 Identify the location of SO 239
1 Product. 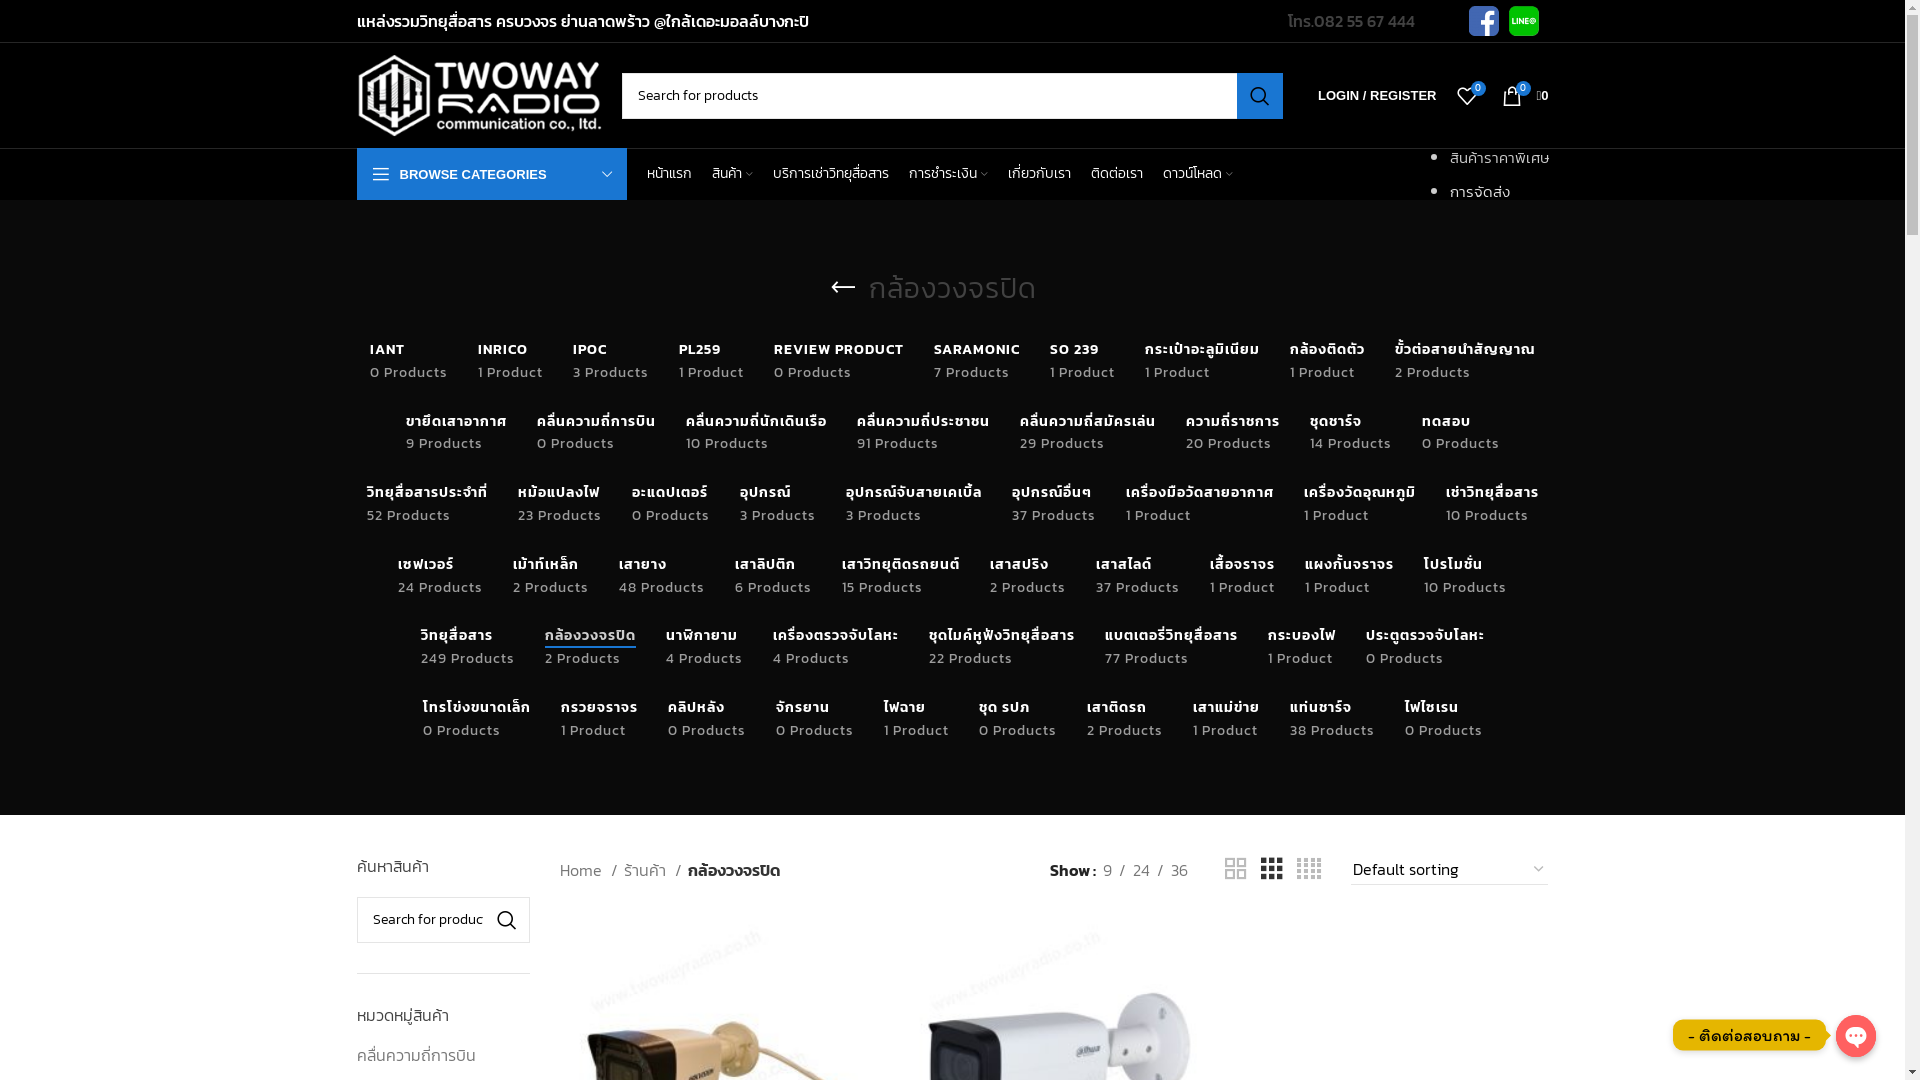
(1082, 362).